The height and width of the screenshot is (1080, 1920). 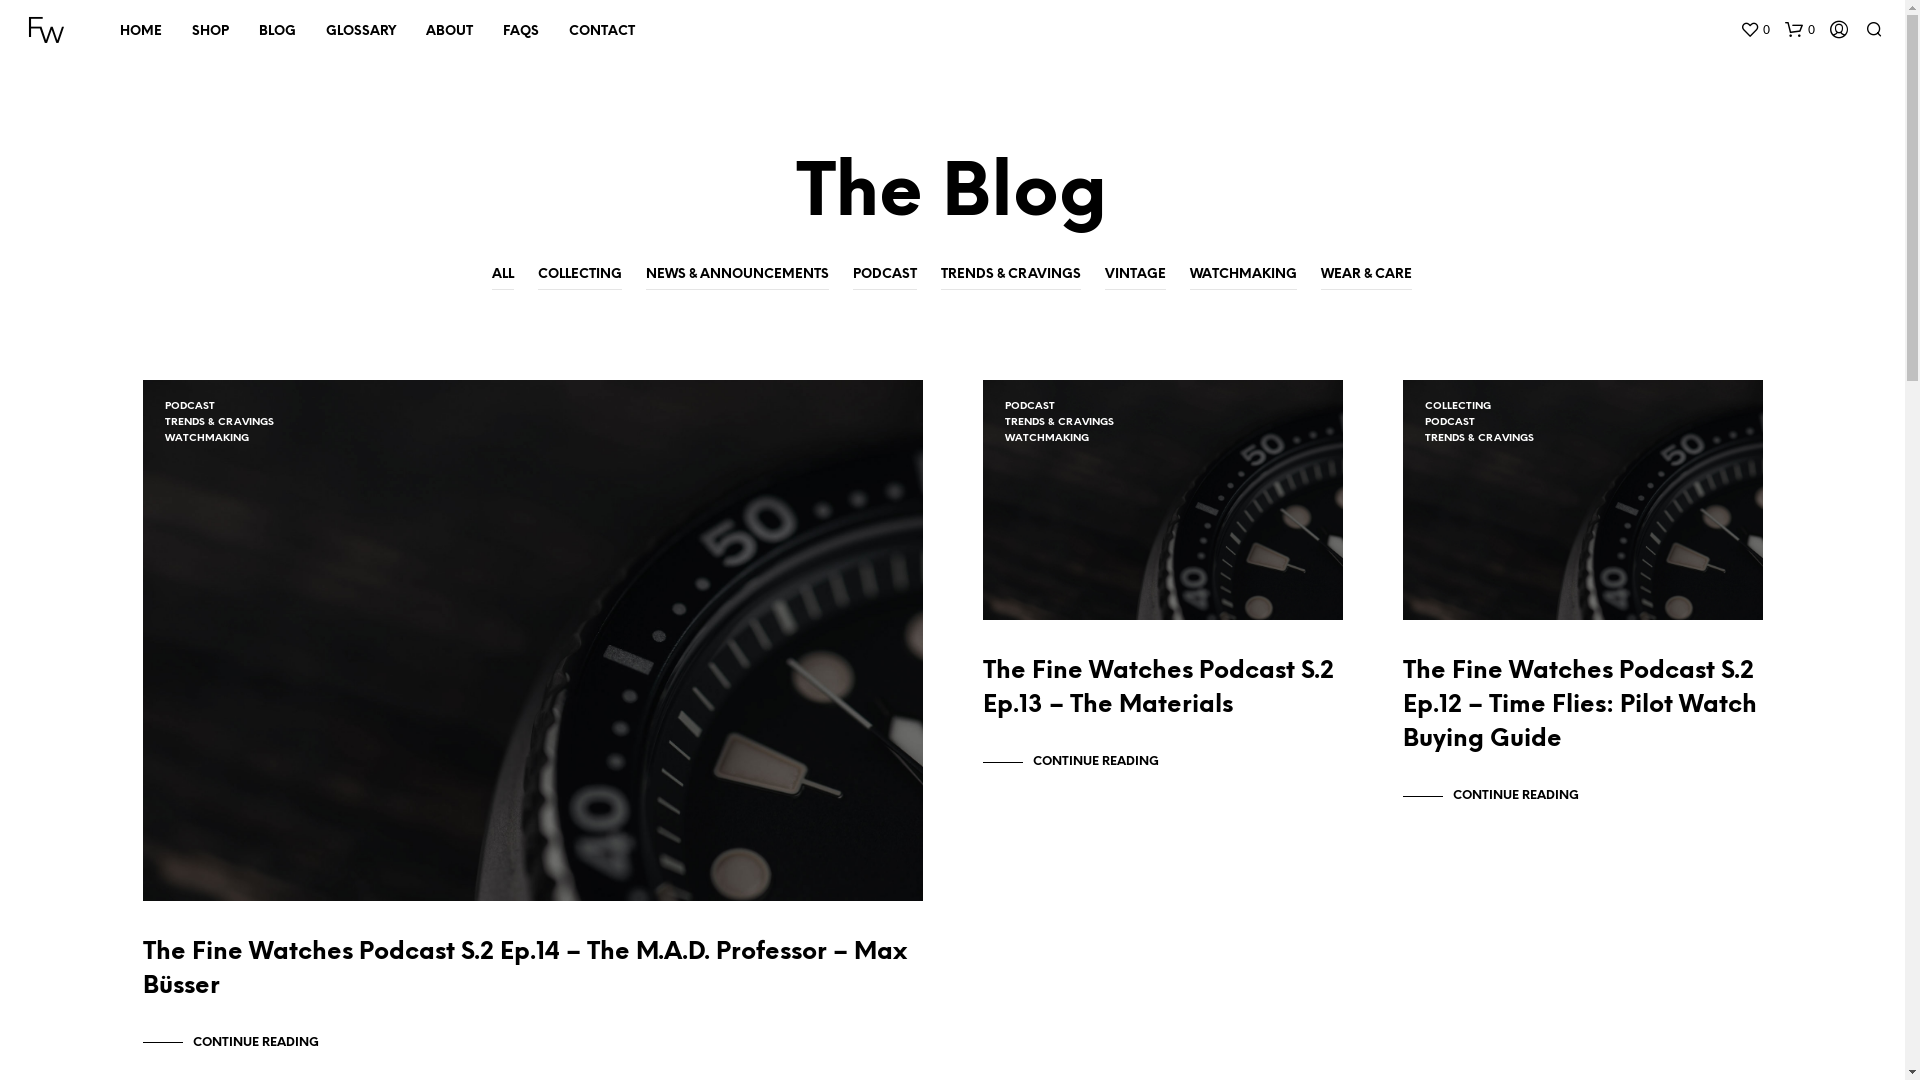 What do you see at coordinates (206, 438) in the screenshot?
I see `WATCHMAKING` at bounding box center [206, 438].